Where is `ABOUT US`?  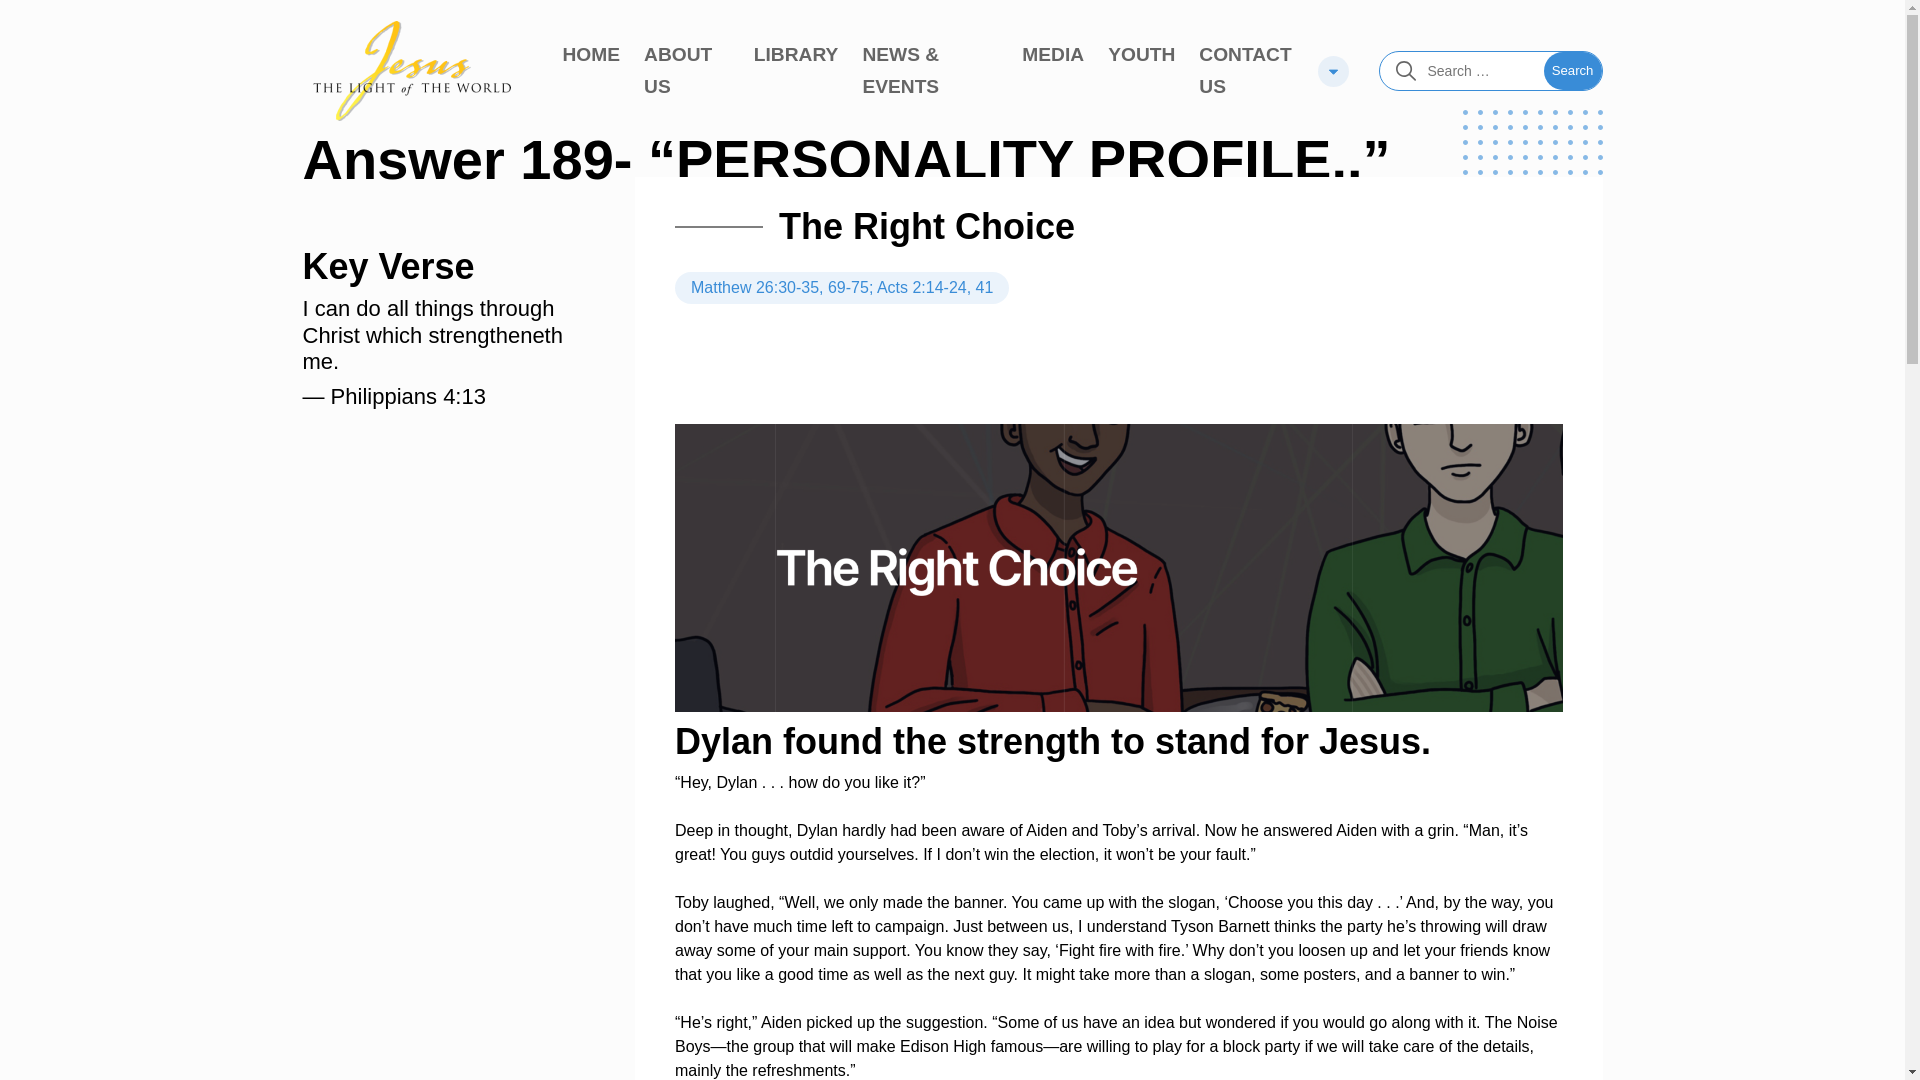 ABOUT US is located at coordinates (686, 70).